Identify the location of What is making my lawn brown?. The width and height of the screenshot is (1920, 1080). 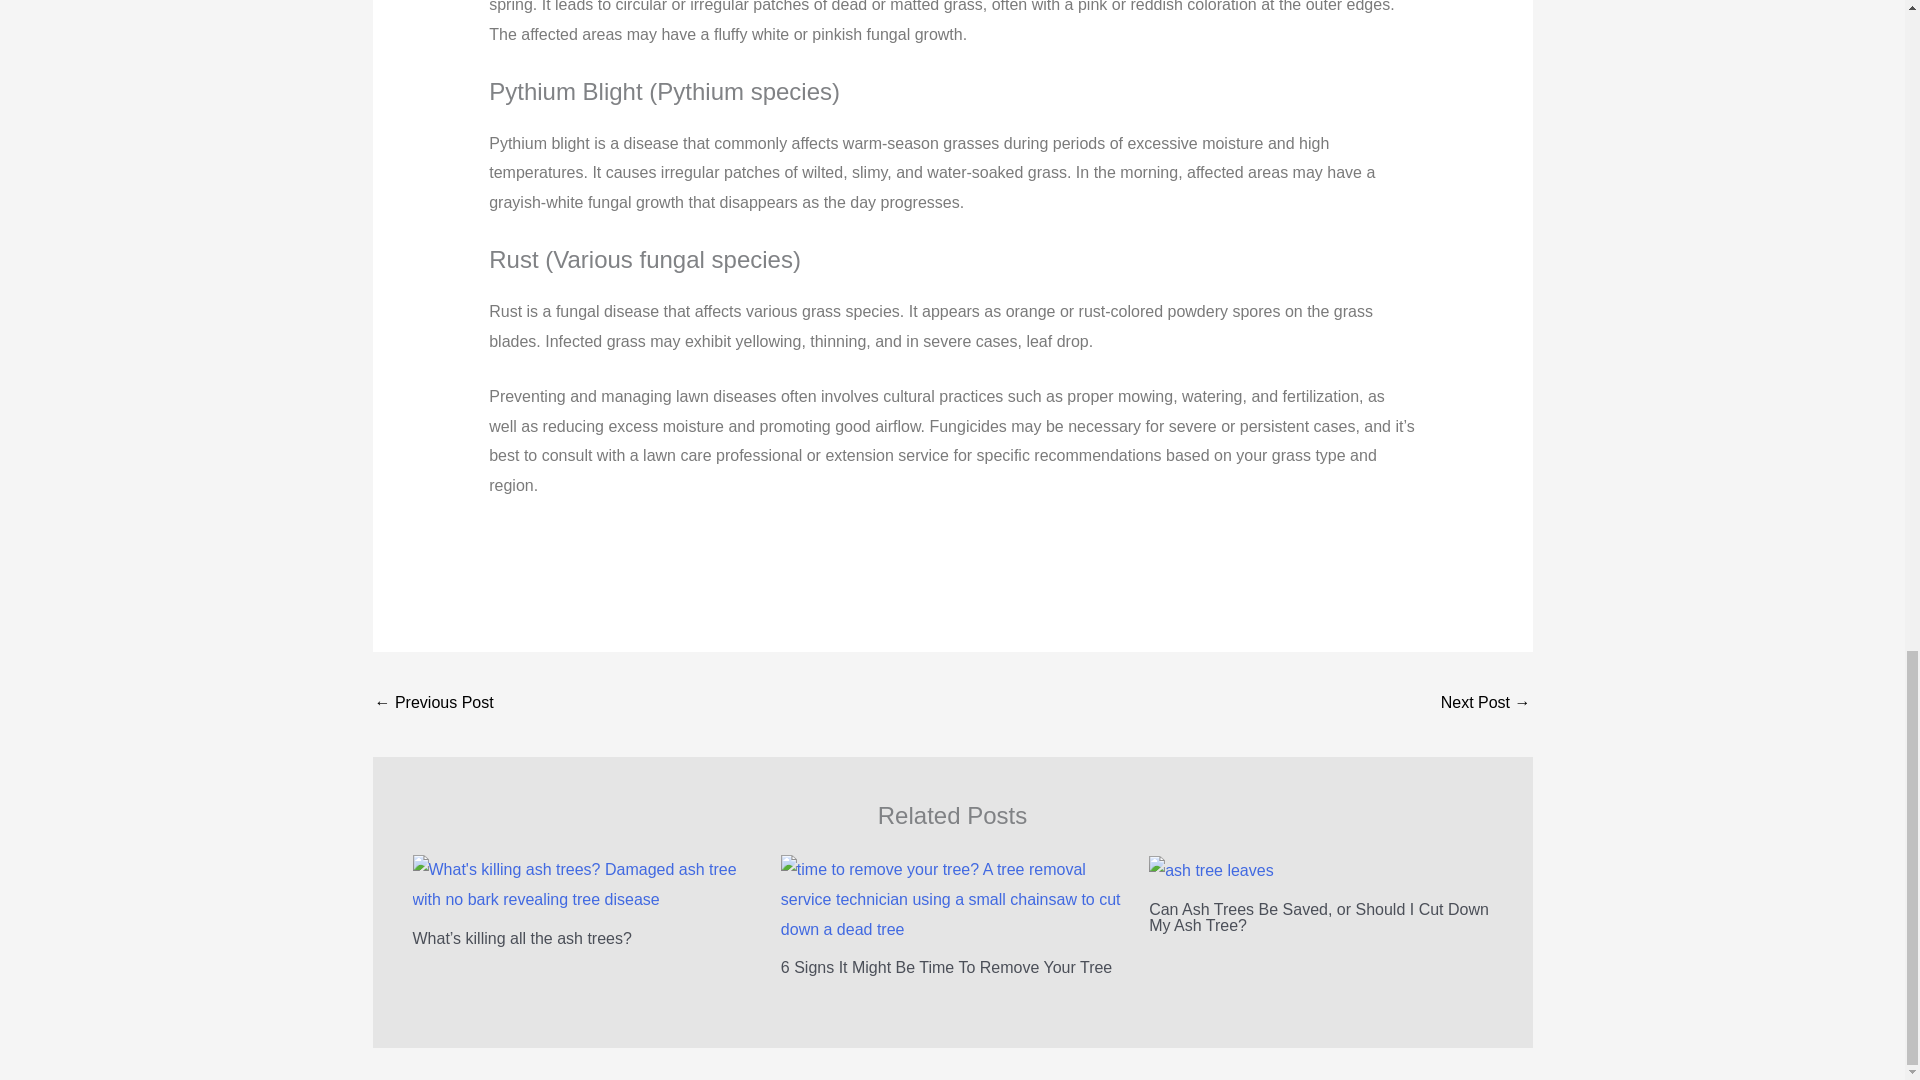
(1486, 704).